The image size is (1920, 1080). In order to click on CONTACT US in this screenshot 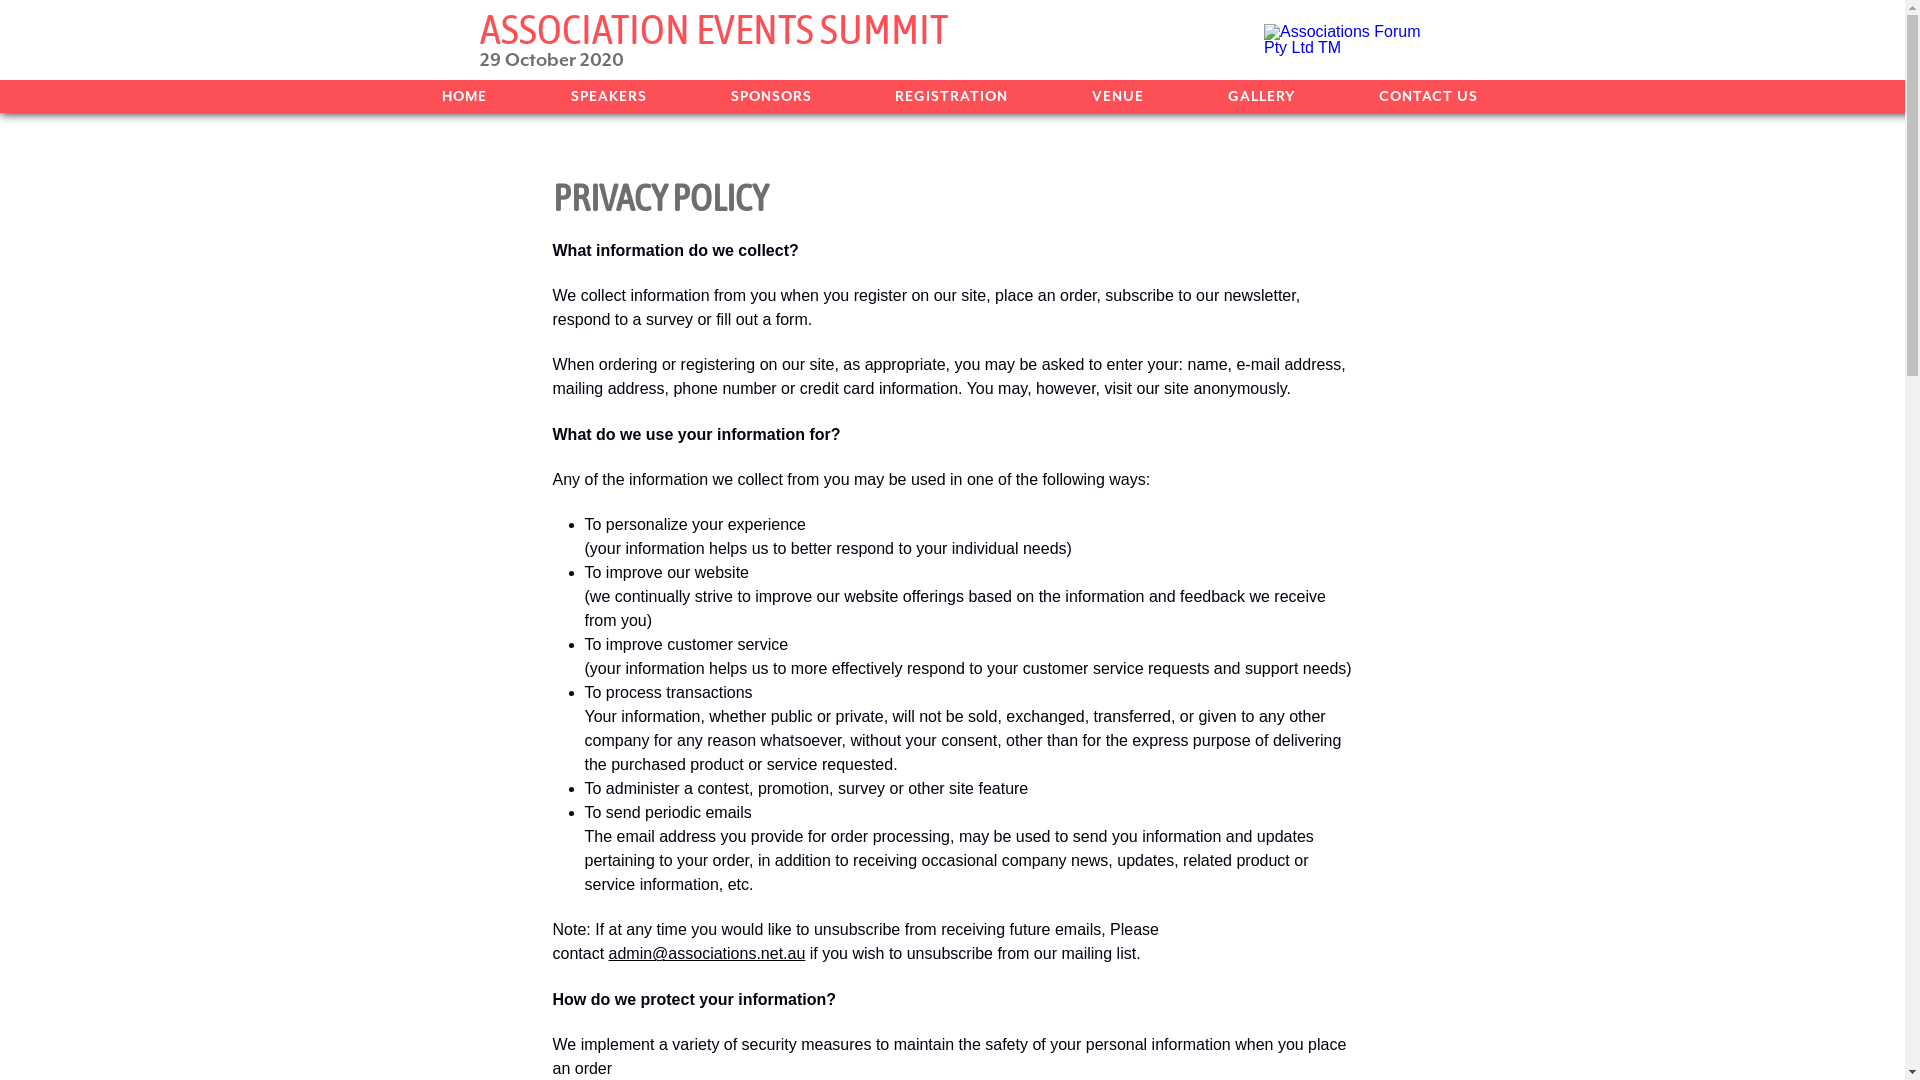, I will do `click(1428, 96)`.